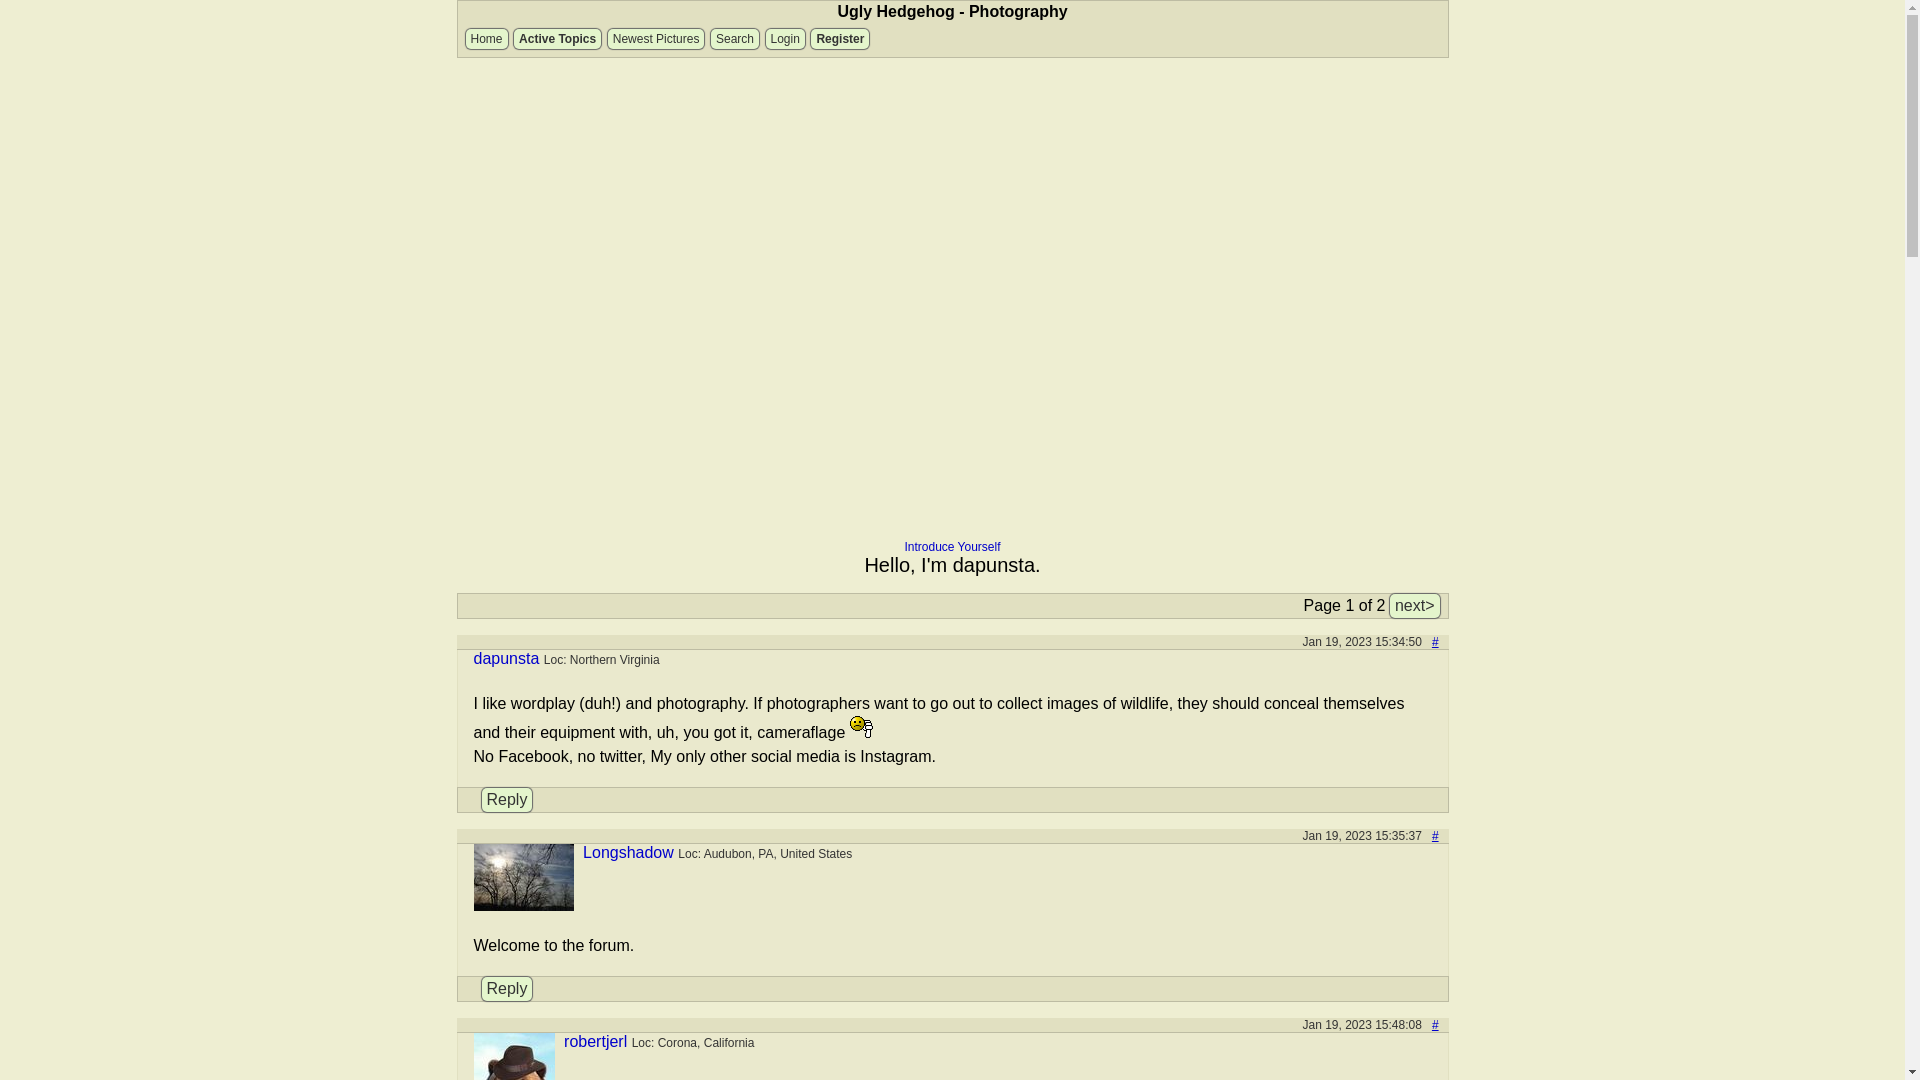  I want to click on Reply, so click(507, 989).